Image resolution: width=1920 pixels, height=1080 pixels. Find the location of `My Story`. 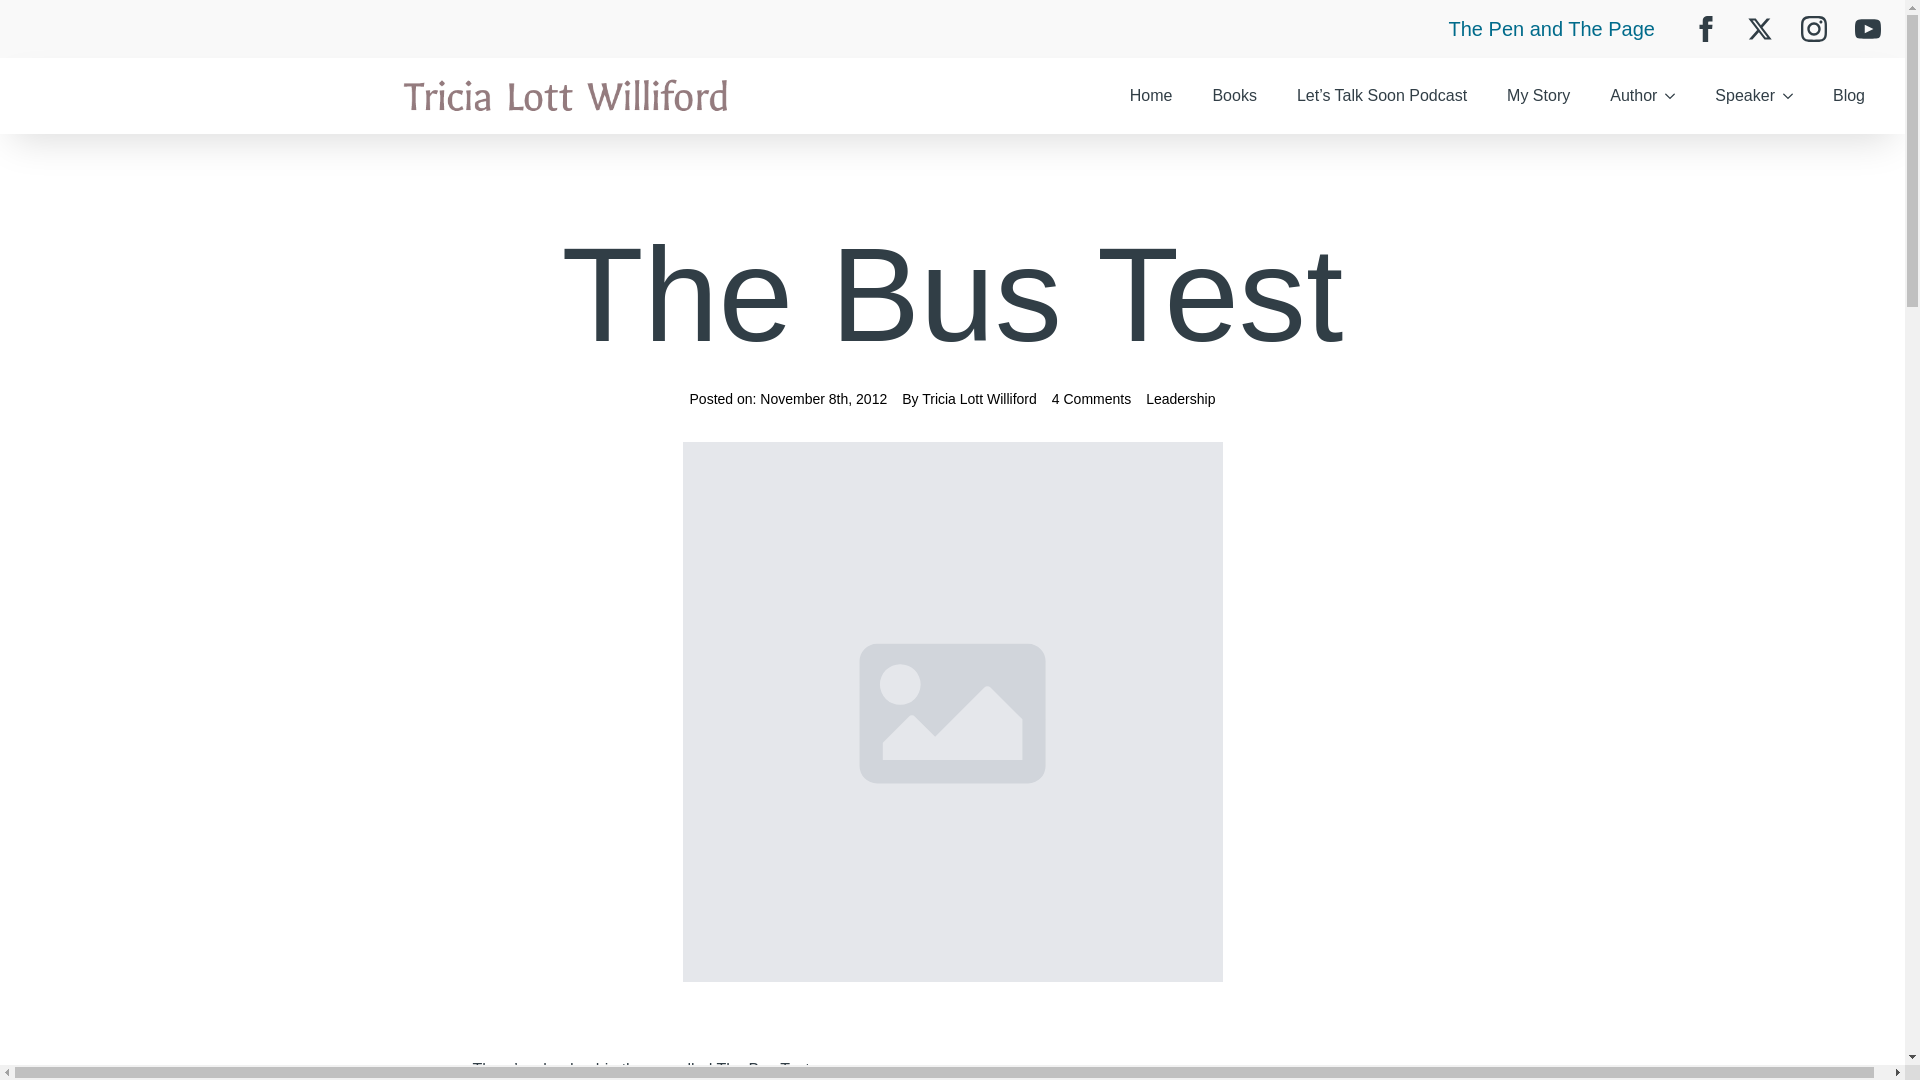

My Story is located at coordinates (1538, 96).